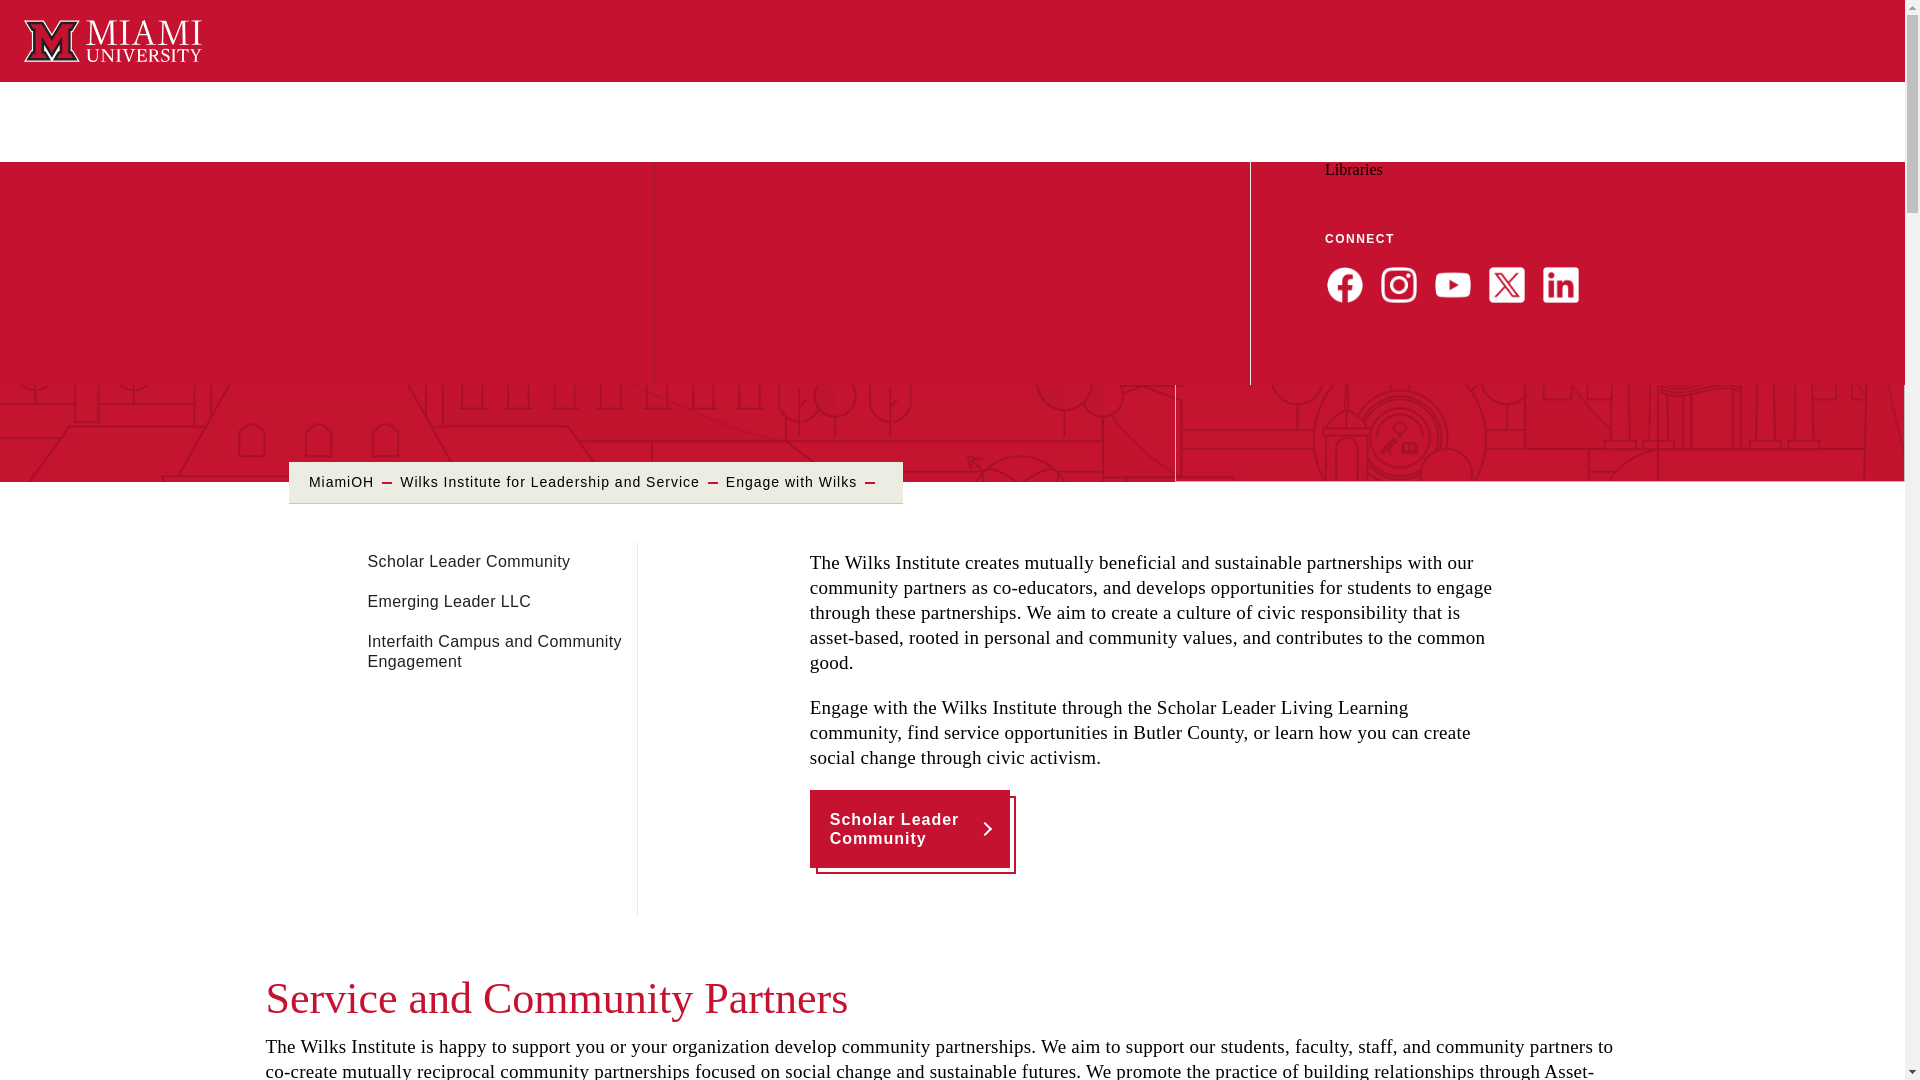 The height and width of the screenshot is (1080, 1920). Describe the element at coordinates (550, 482) in the screenshot. I see `Wilks Institute for Leadership and Service` at that location.